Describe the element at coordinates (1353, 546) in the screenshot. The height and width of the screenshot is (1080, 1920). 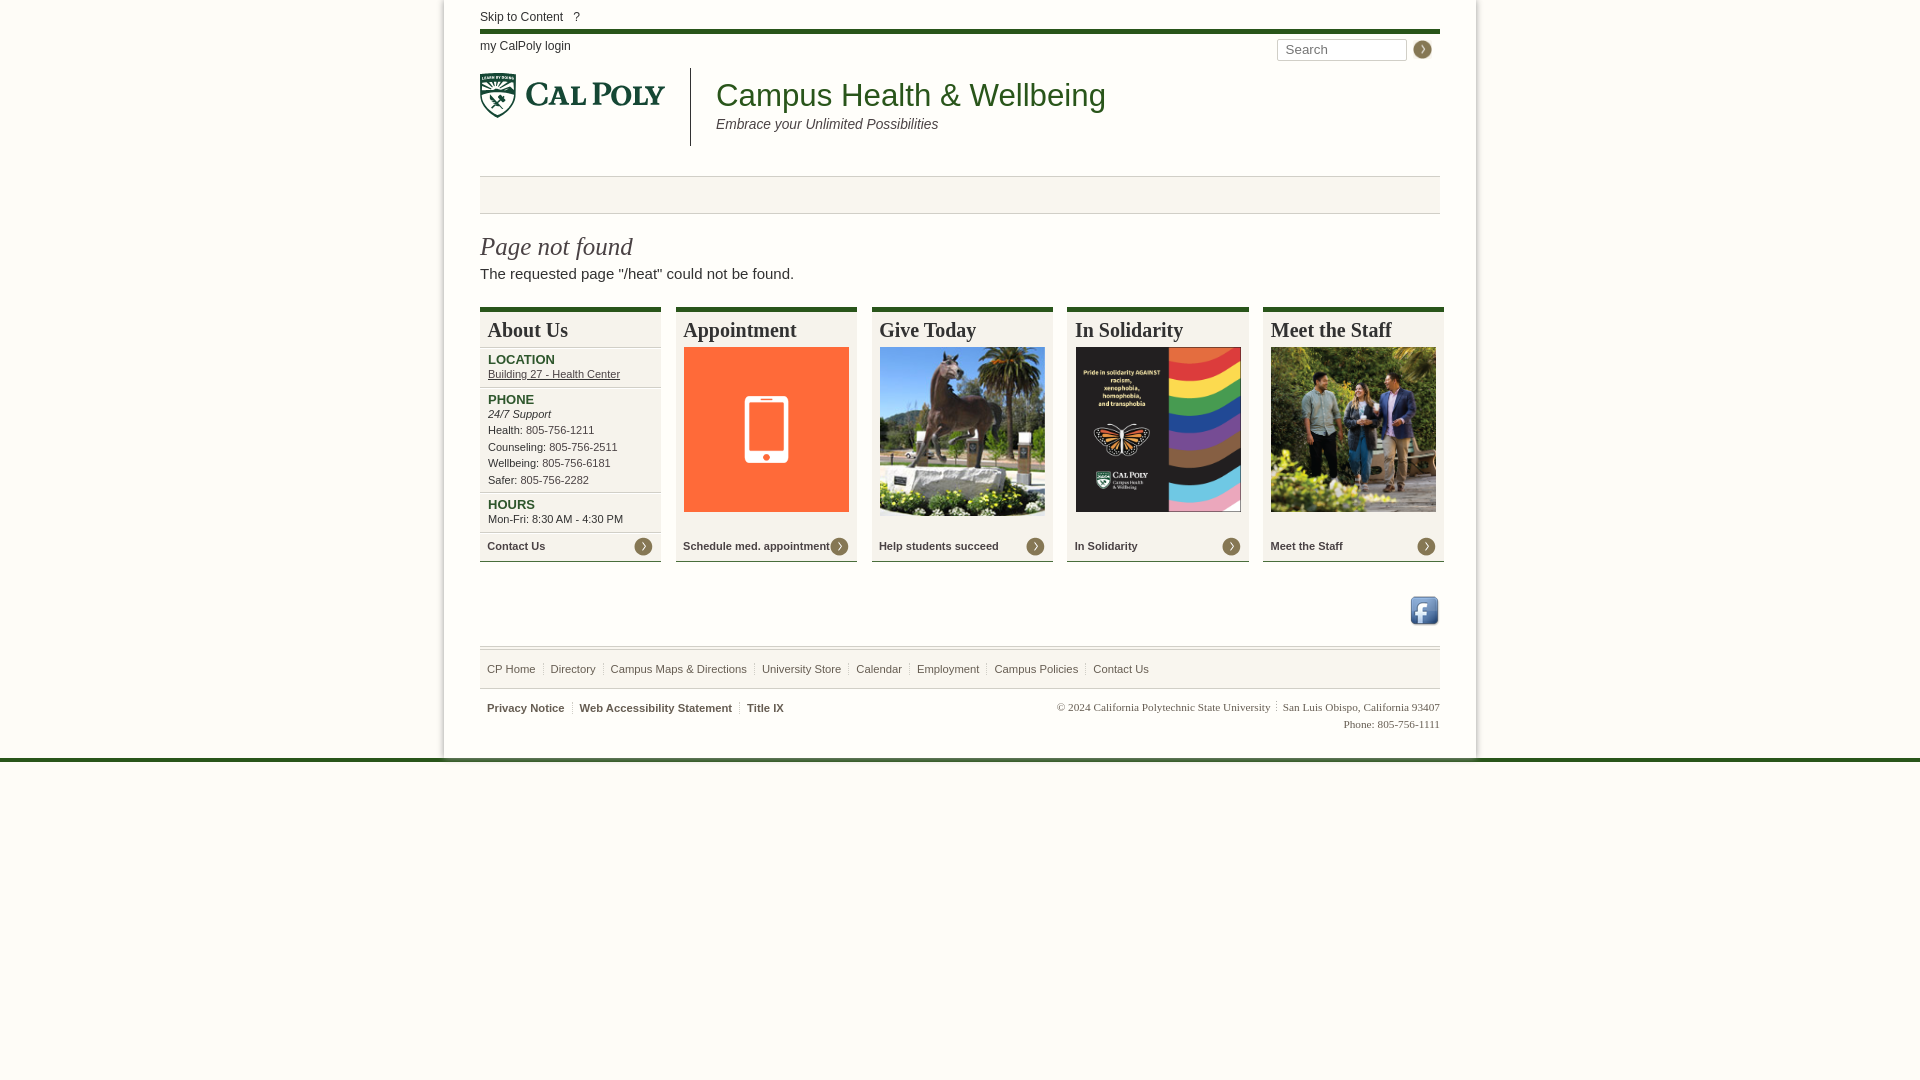
I see `Meet the Staff` at that location.